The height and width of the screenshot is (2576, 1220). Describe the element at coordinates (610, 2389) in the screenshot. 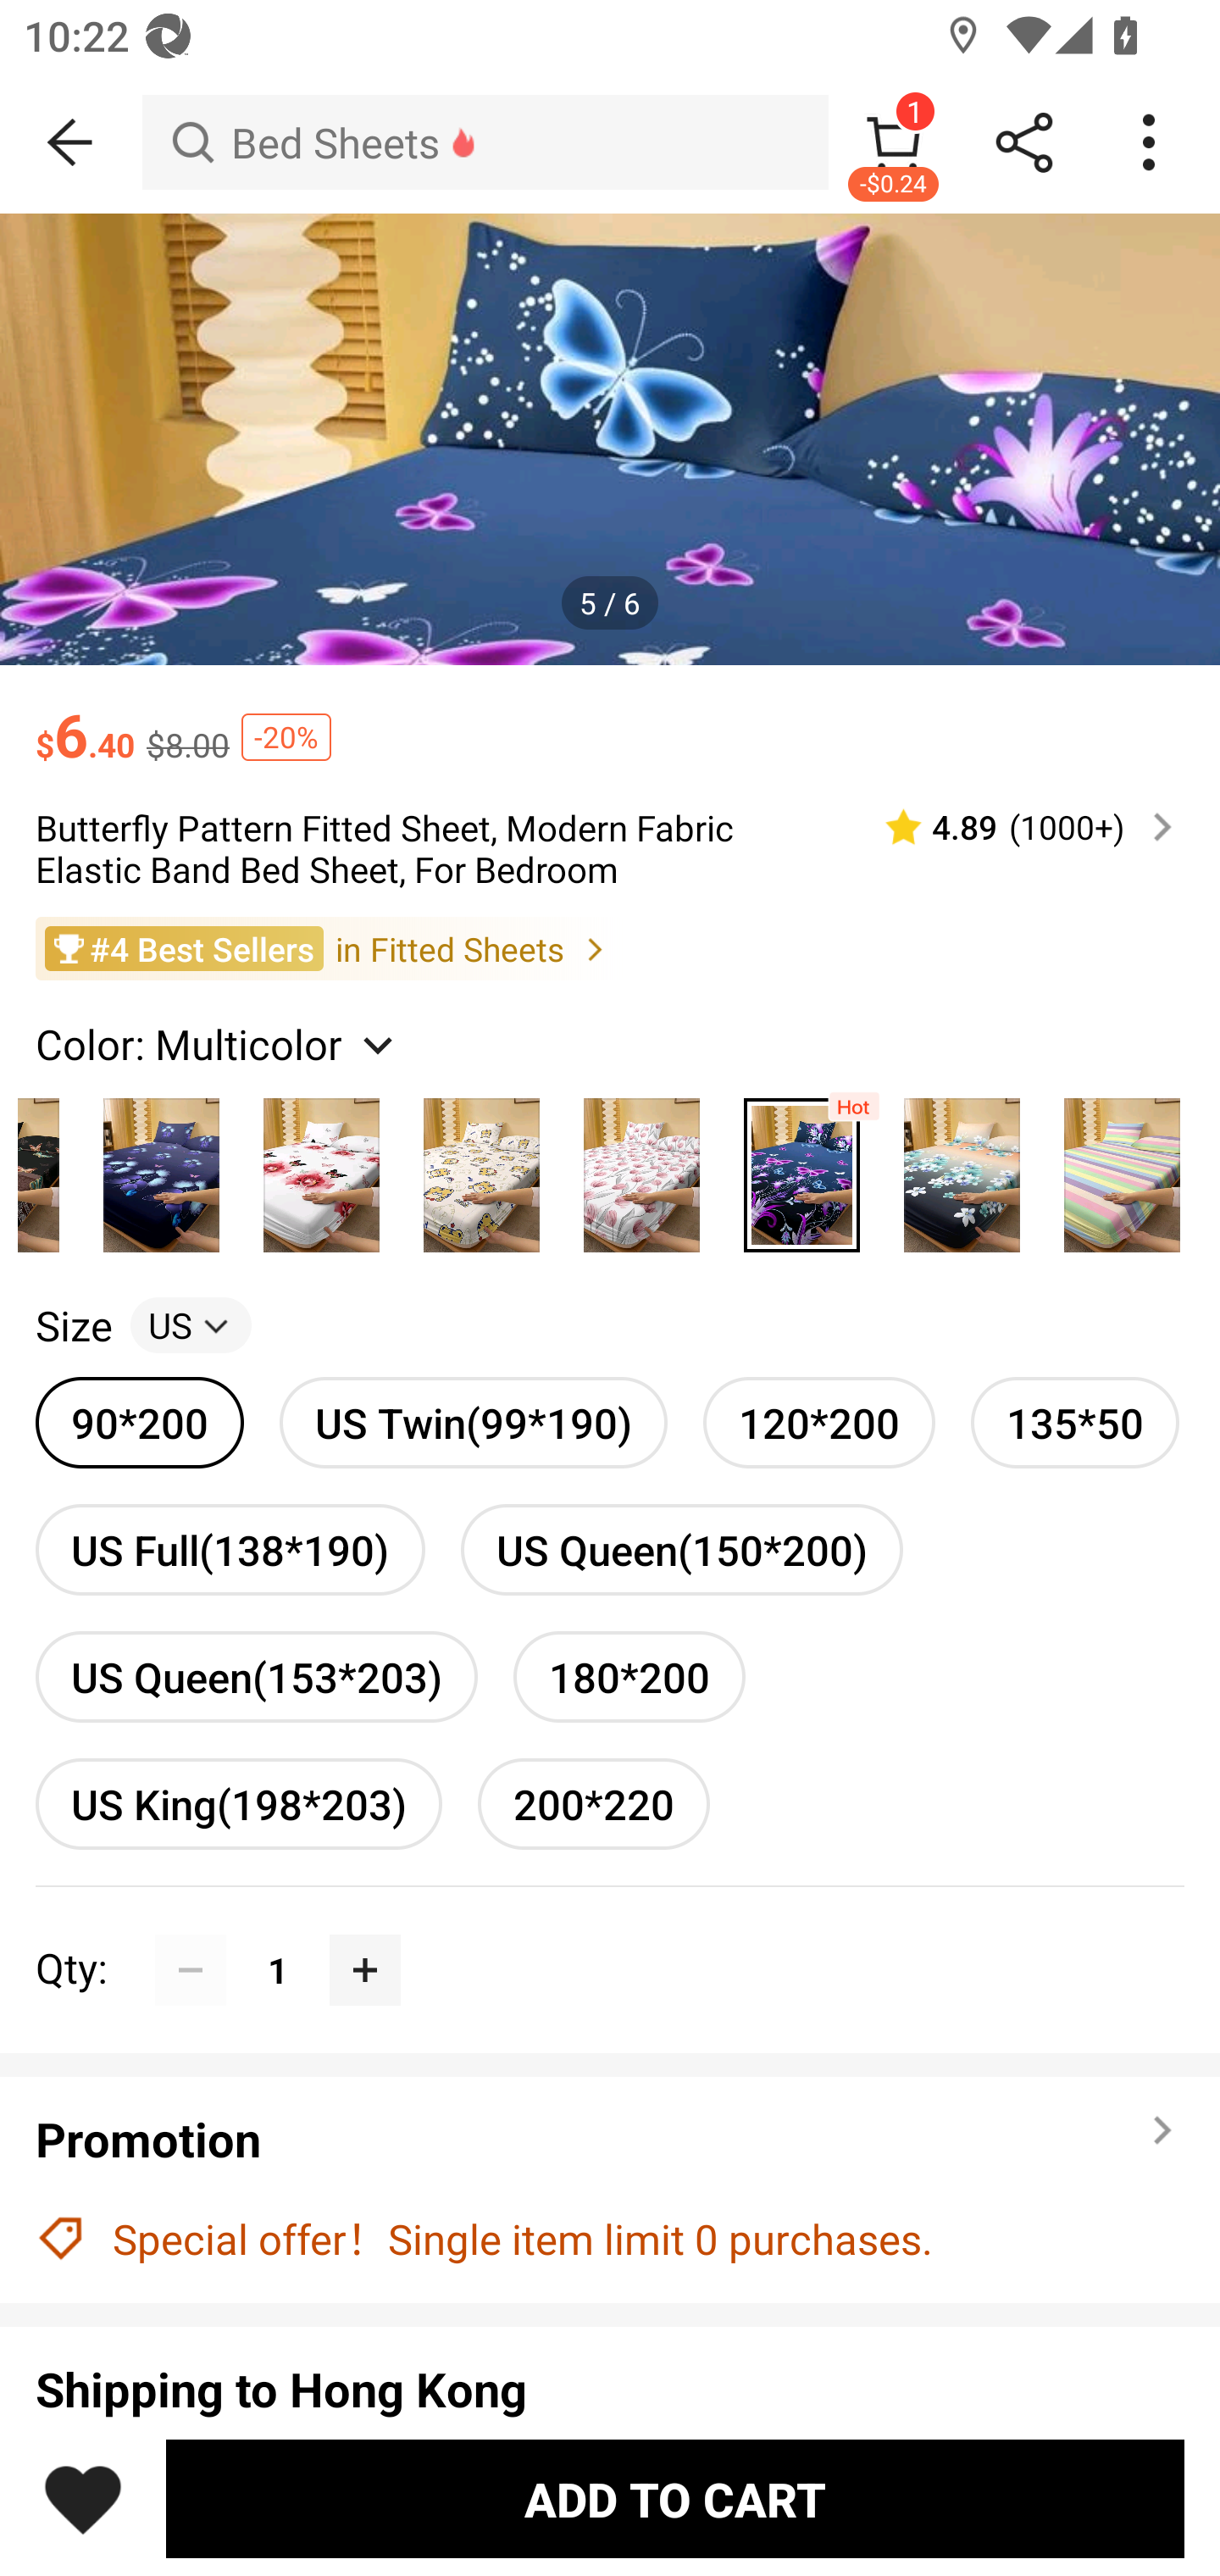

I see `Shipping to Hong Kong` at that location.